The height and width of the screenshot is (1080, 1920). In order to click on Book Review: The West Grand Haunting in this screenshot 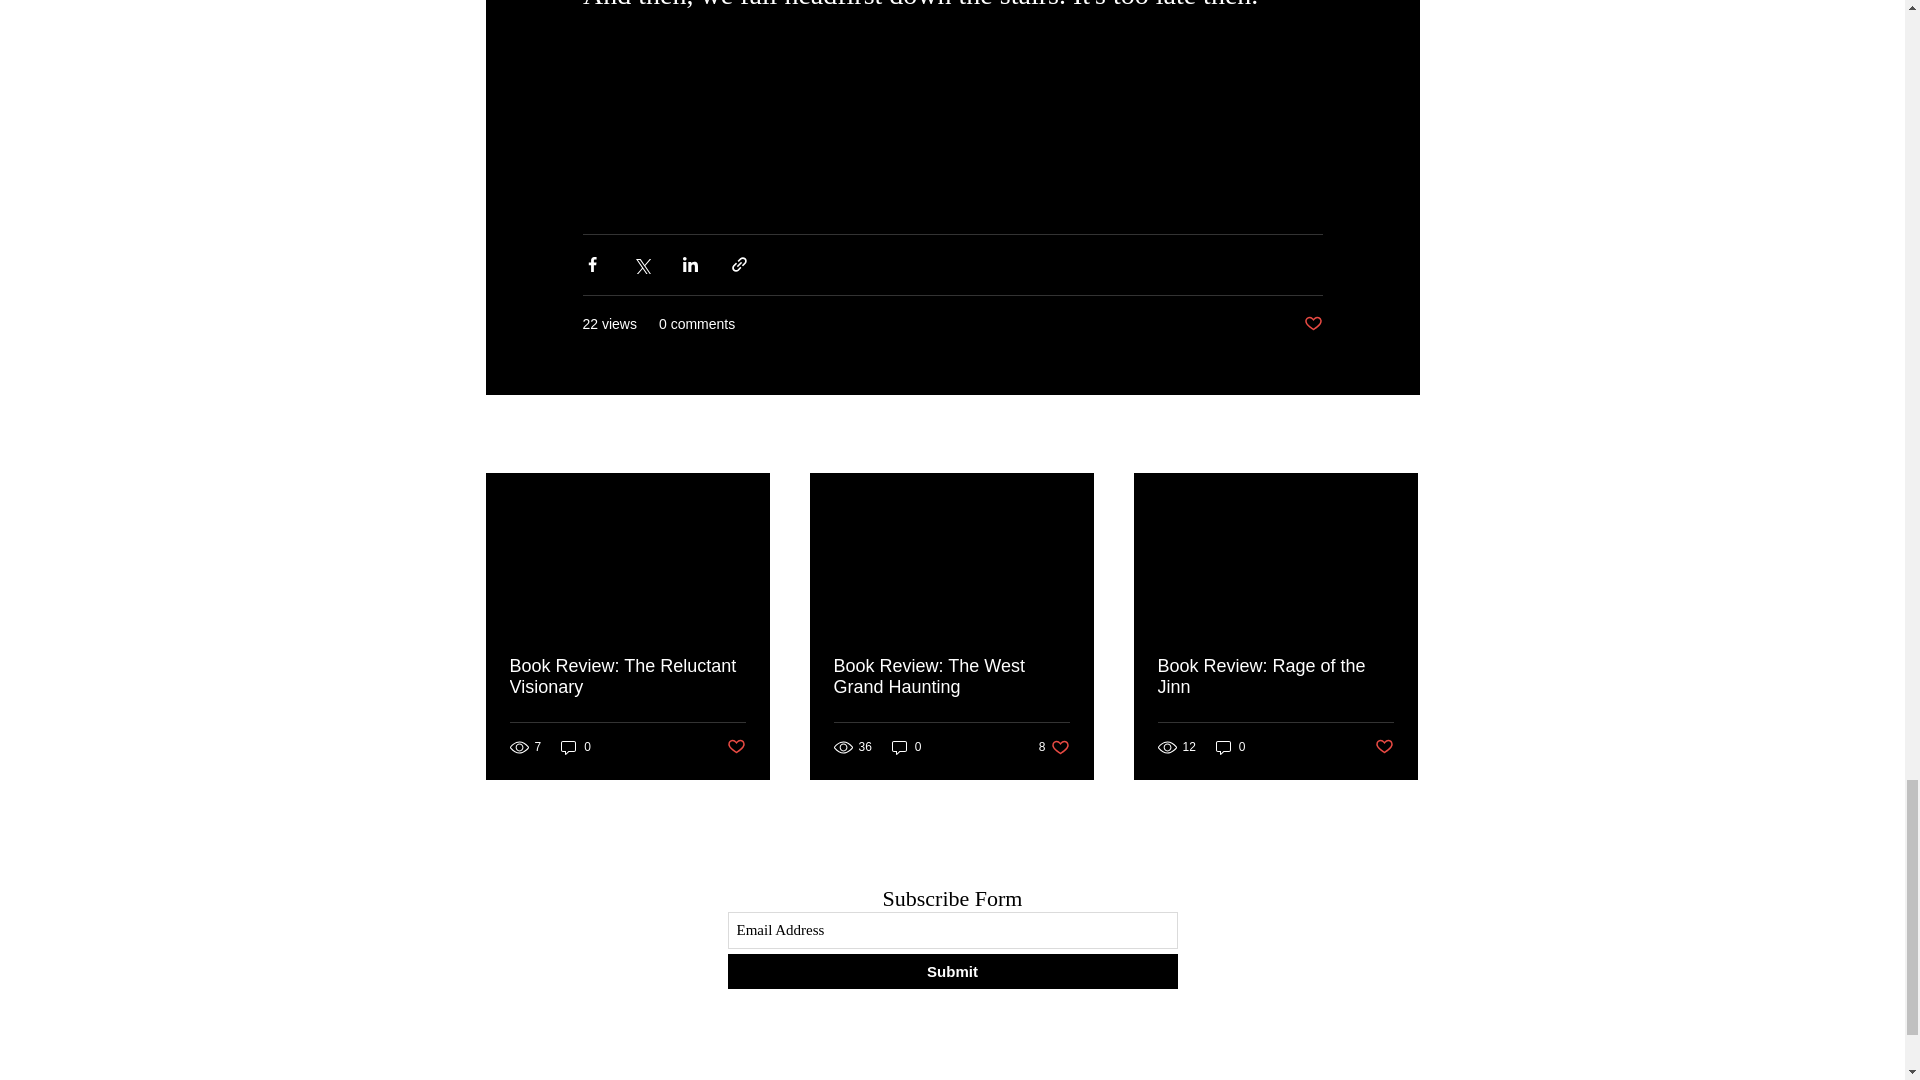, I will do `click(1054, 747)`.